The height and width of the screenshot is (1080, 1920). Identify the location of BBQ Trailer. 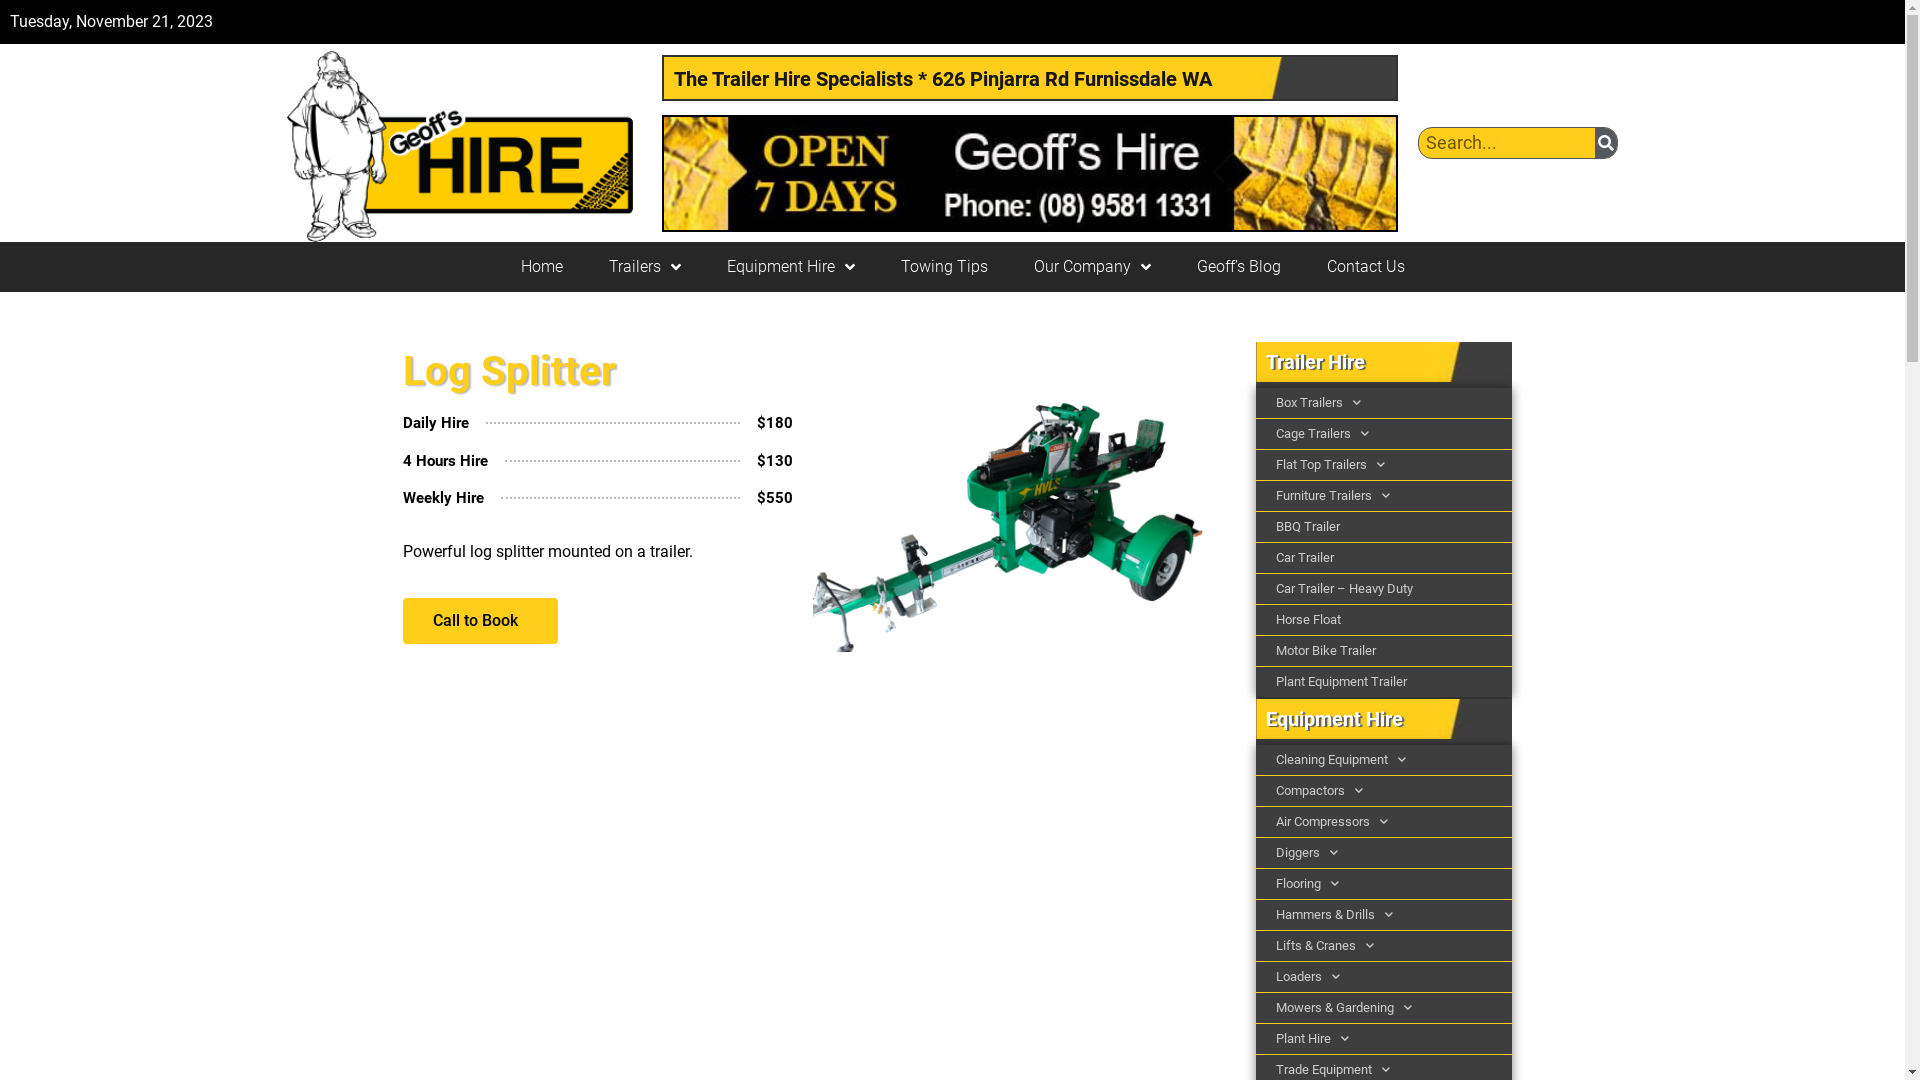
(1384, 527).